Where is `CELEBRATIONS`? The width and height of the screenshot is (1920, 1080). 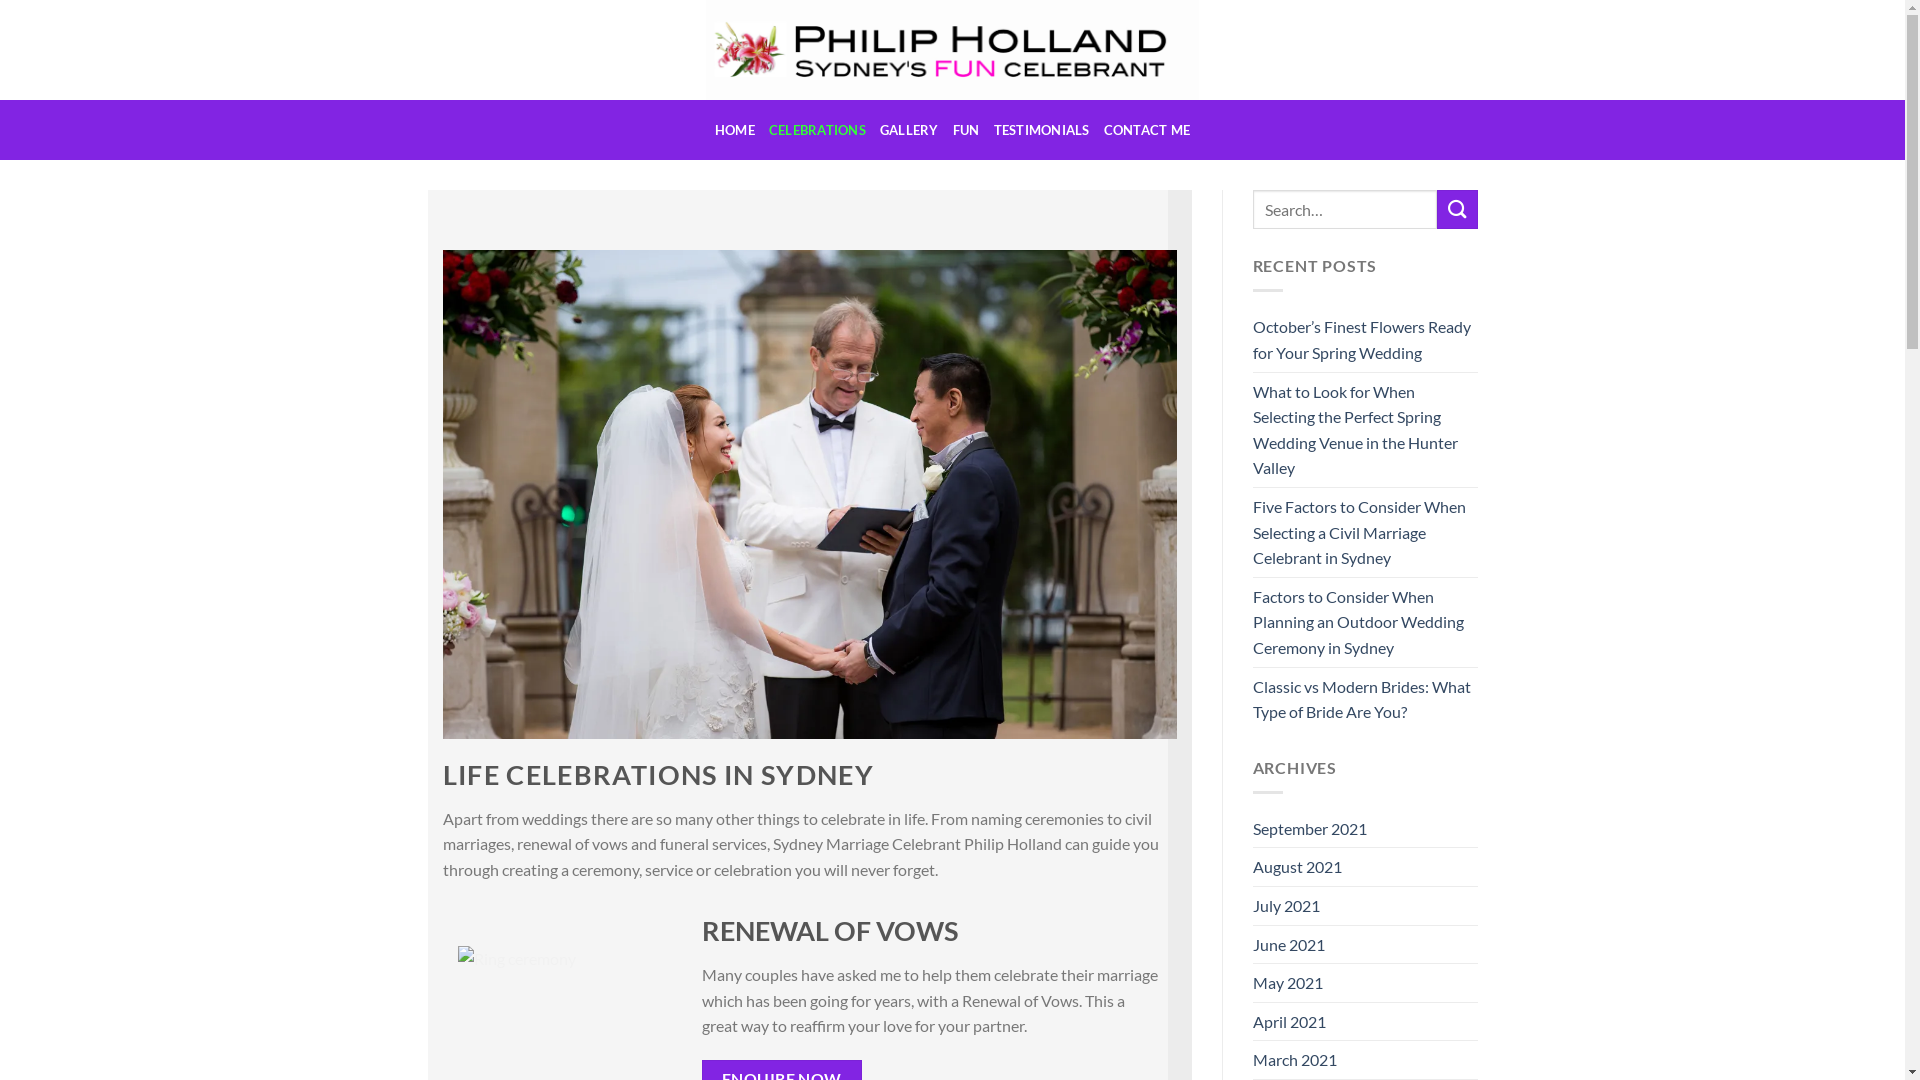 CELEBRATIONS is located at coordinates (818, 130).